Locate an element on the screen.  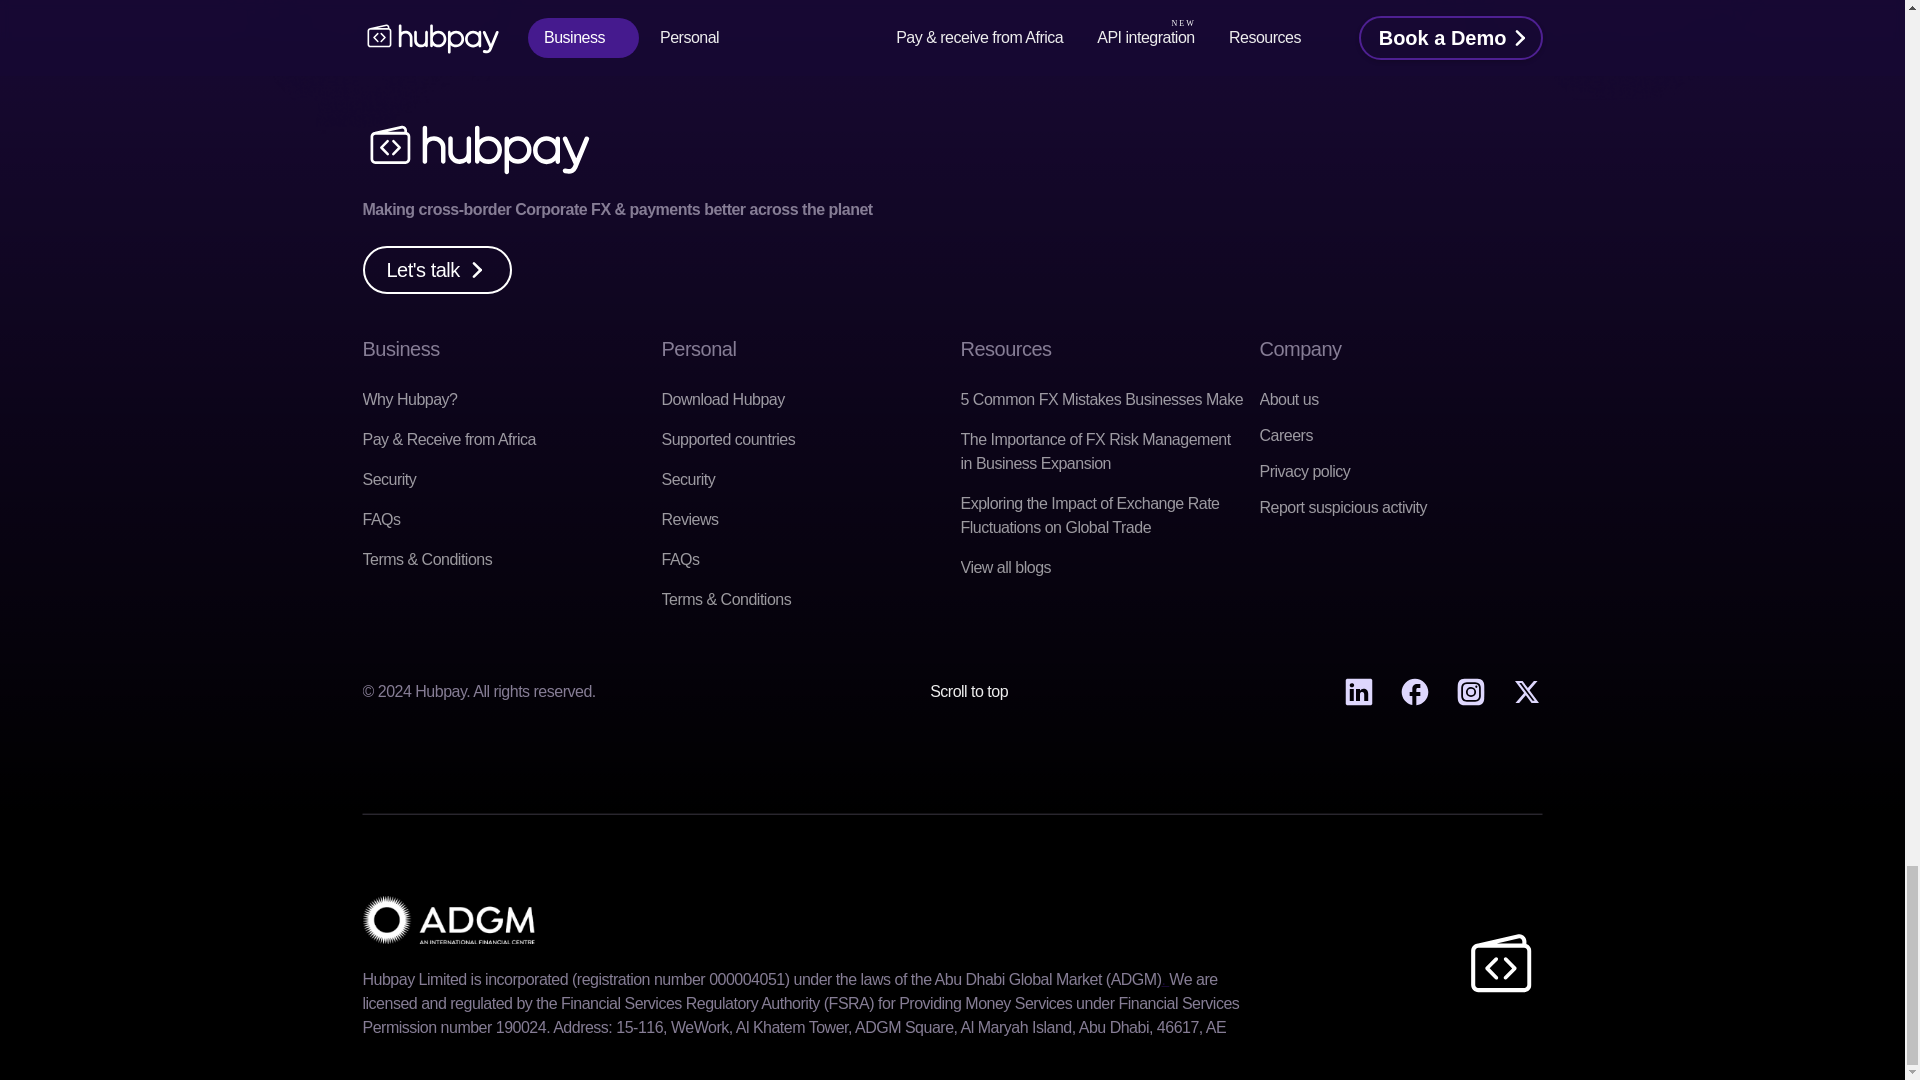
Download Hubpay is located at coordinates (724, 399).